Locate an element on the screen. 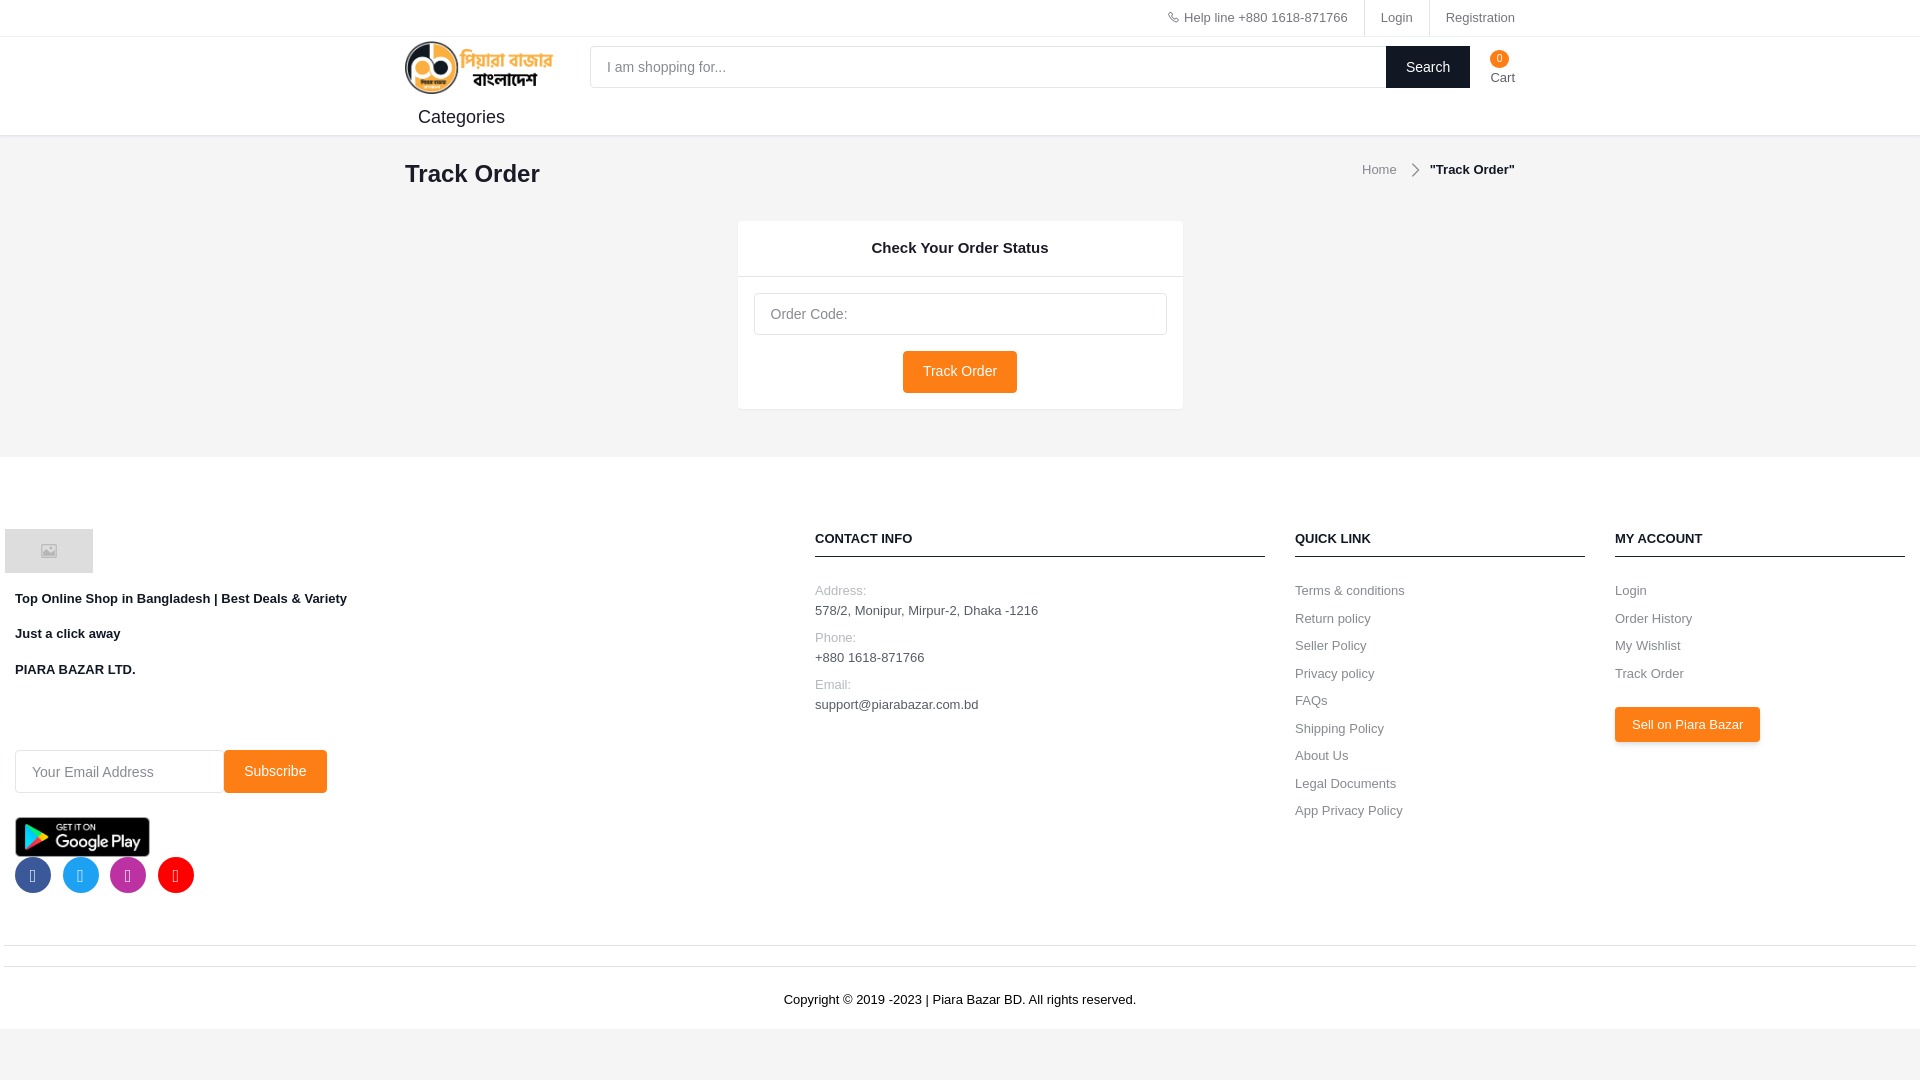 This screenshot has width=1920, height=1080. Seller Policy is located at coordinates (1331, 646).